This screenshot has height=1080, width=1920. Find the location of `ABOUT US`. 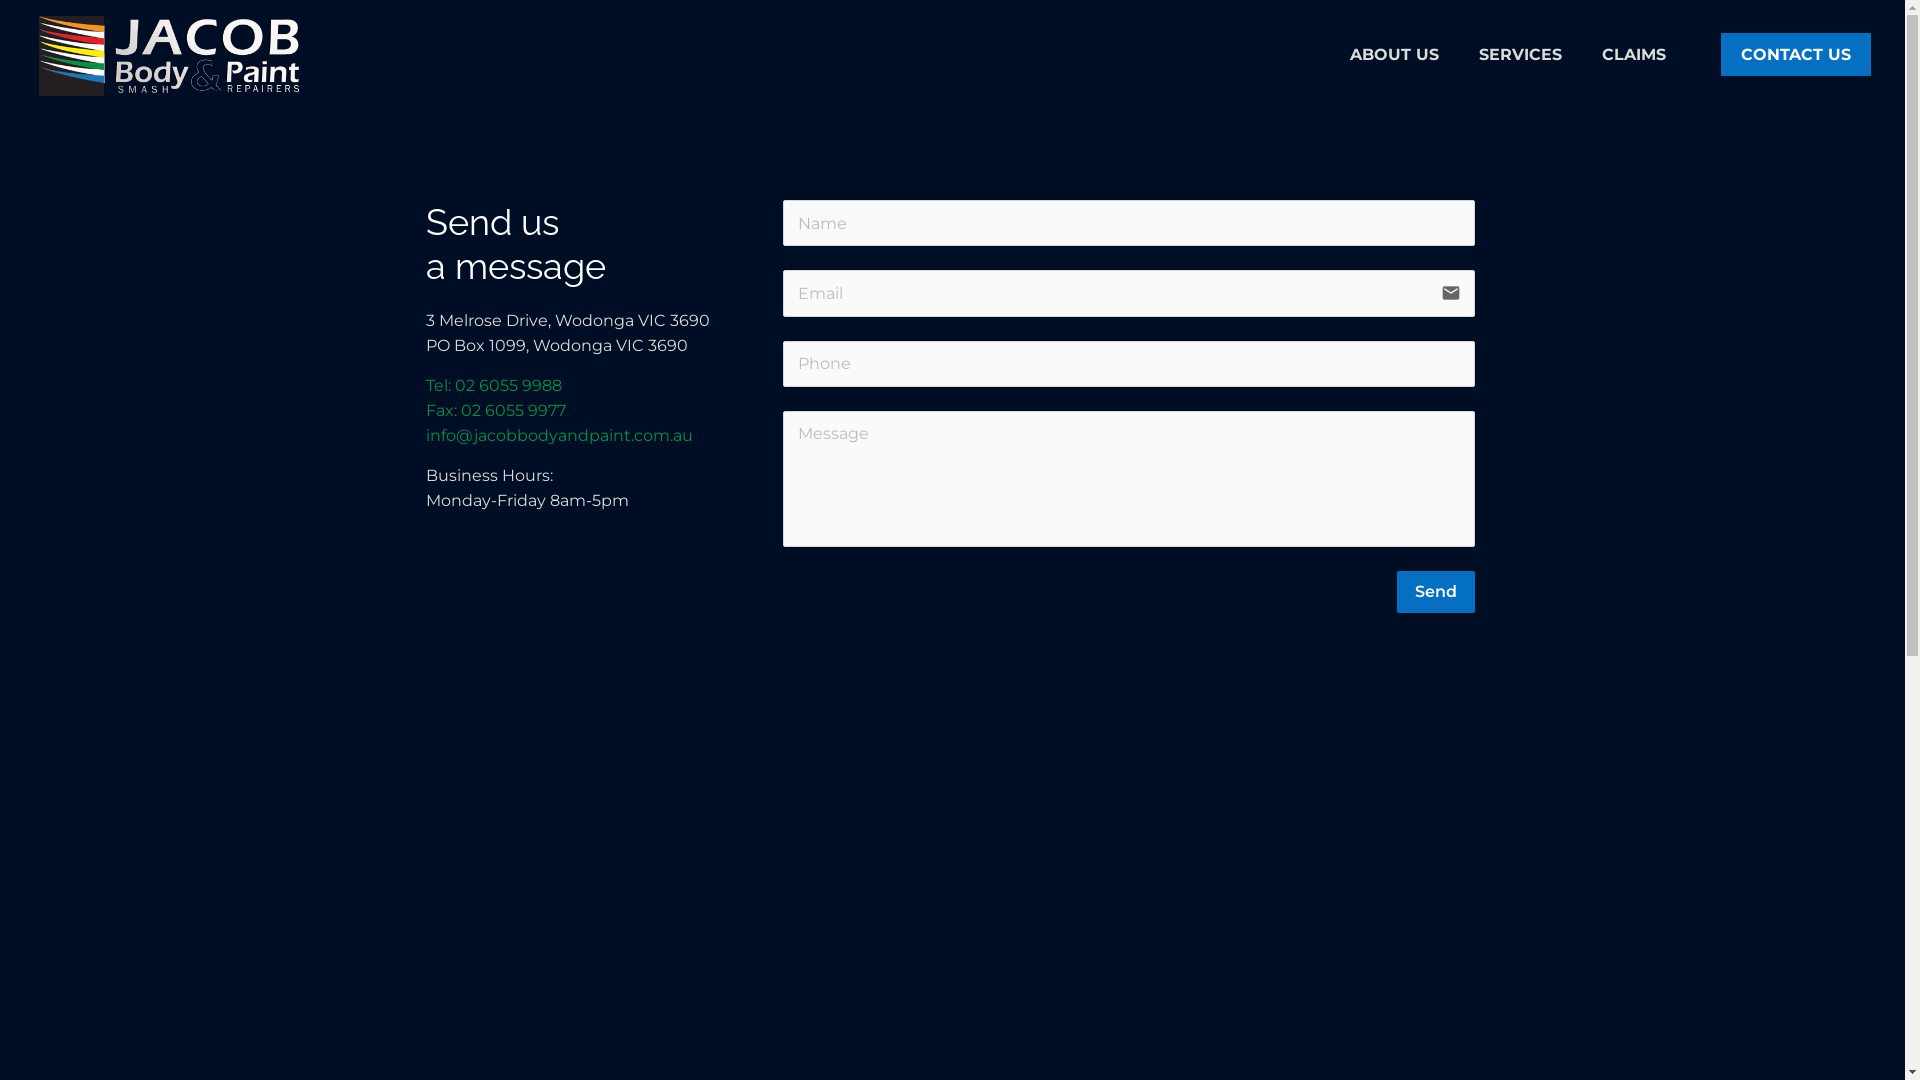

ABOUT US is located at coordinates (1394, 55).